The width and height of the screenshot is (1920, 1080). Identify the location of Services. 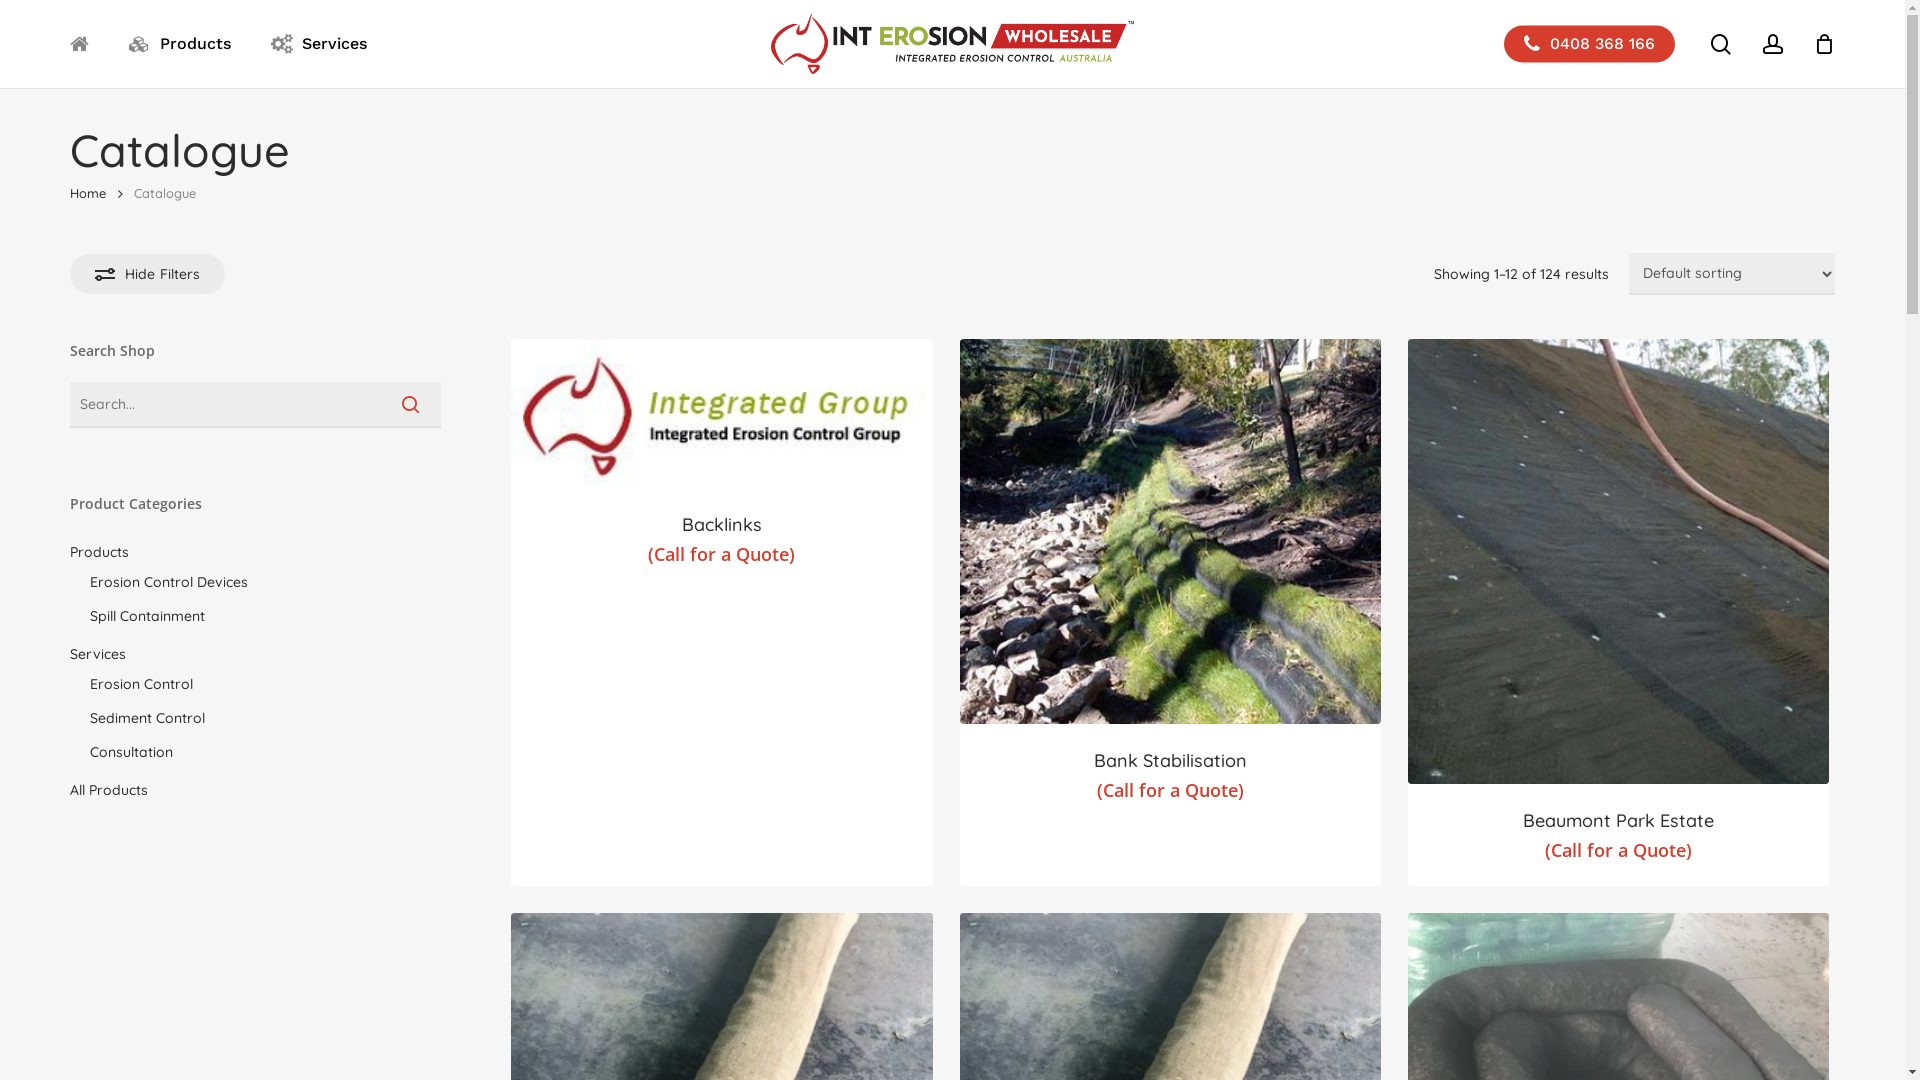
(319, 44).